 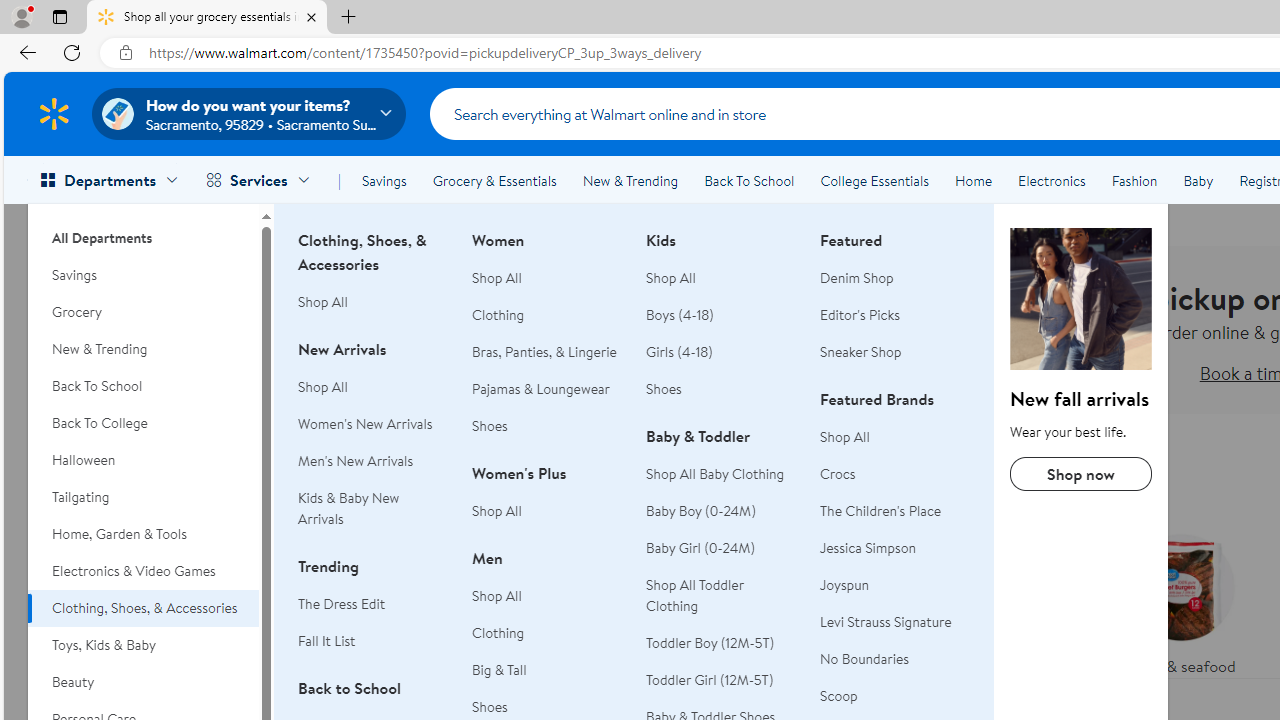 I want to click on Fresh Food, so click(x=792, y=569).